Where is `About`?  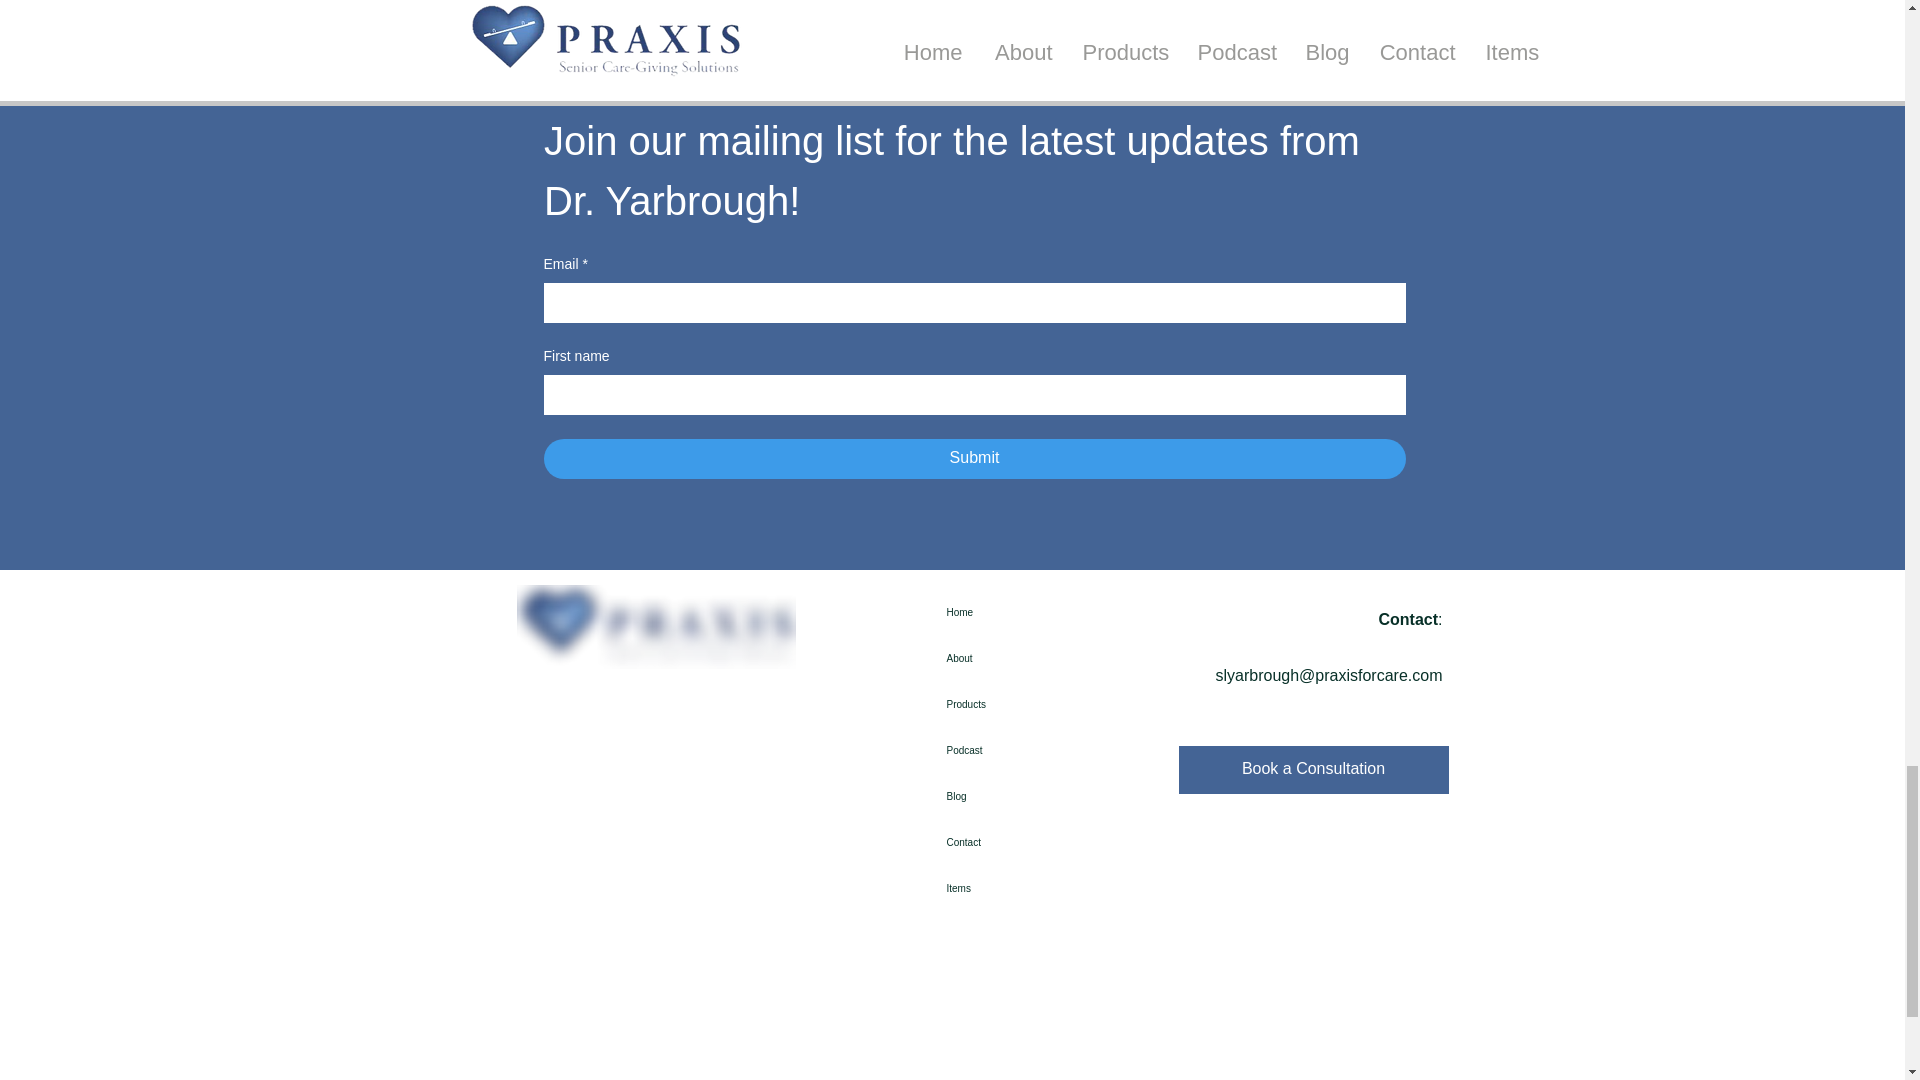
About is located at coordinates (982, 658).